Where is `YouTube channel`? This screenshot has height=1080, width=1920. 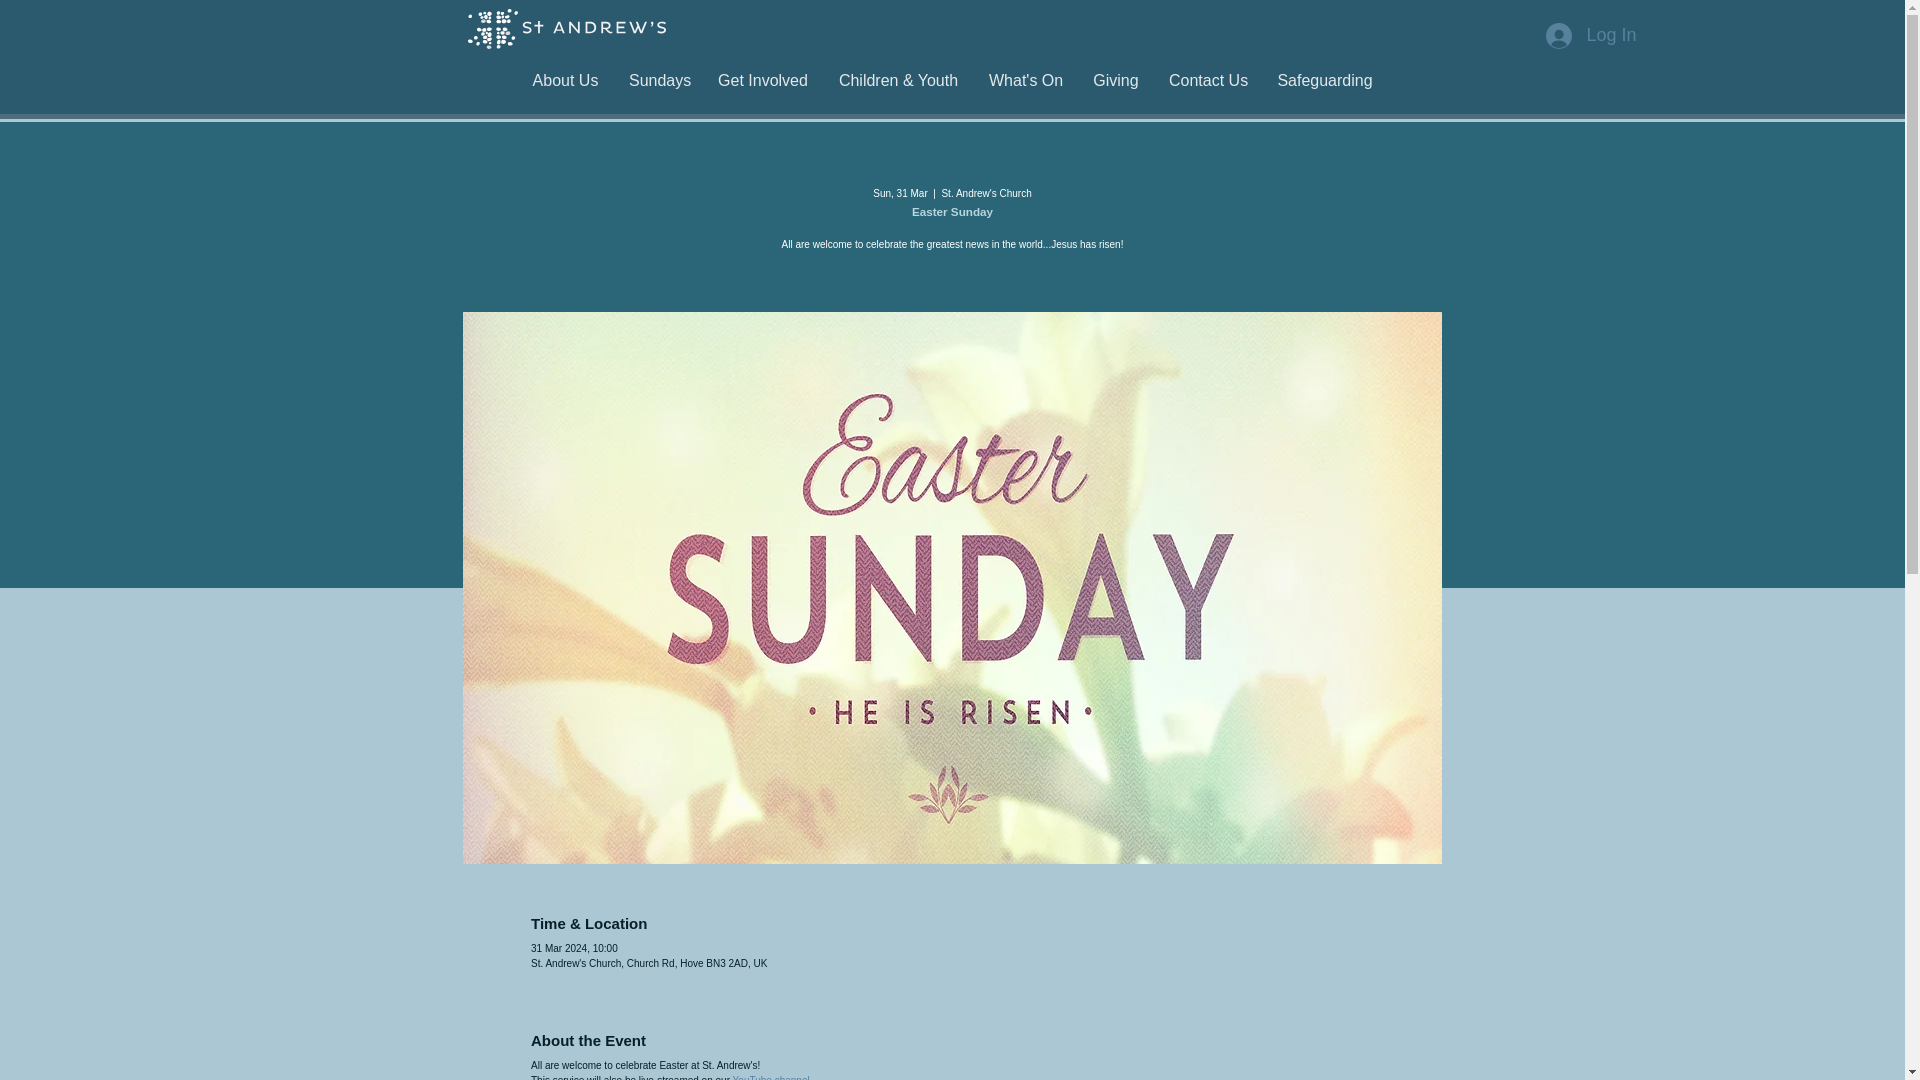
YouTube channel is located at coordinates (772, 1077).